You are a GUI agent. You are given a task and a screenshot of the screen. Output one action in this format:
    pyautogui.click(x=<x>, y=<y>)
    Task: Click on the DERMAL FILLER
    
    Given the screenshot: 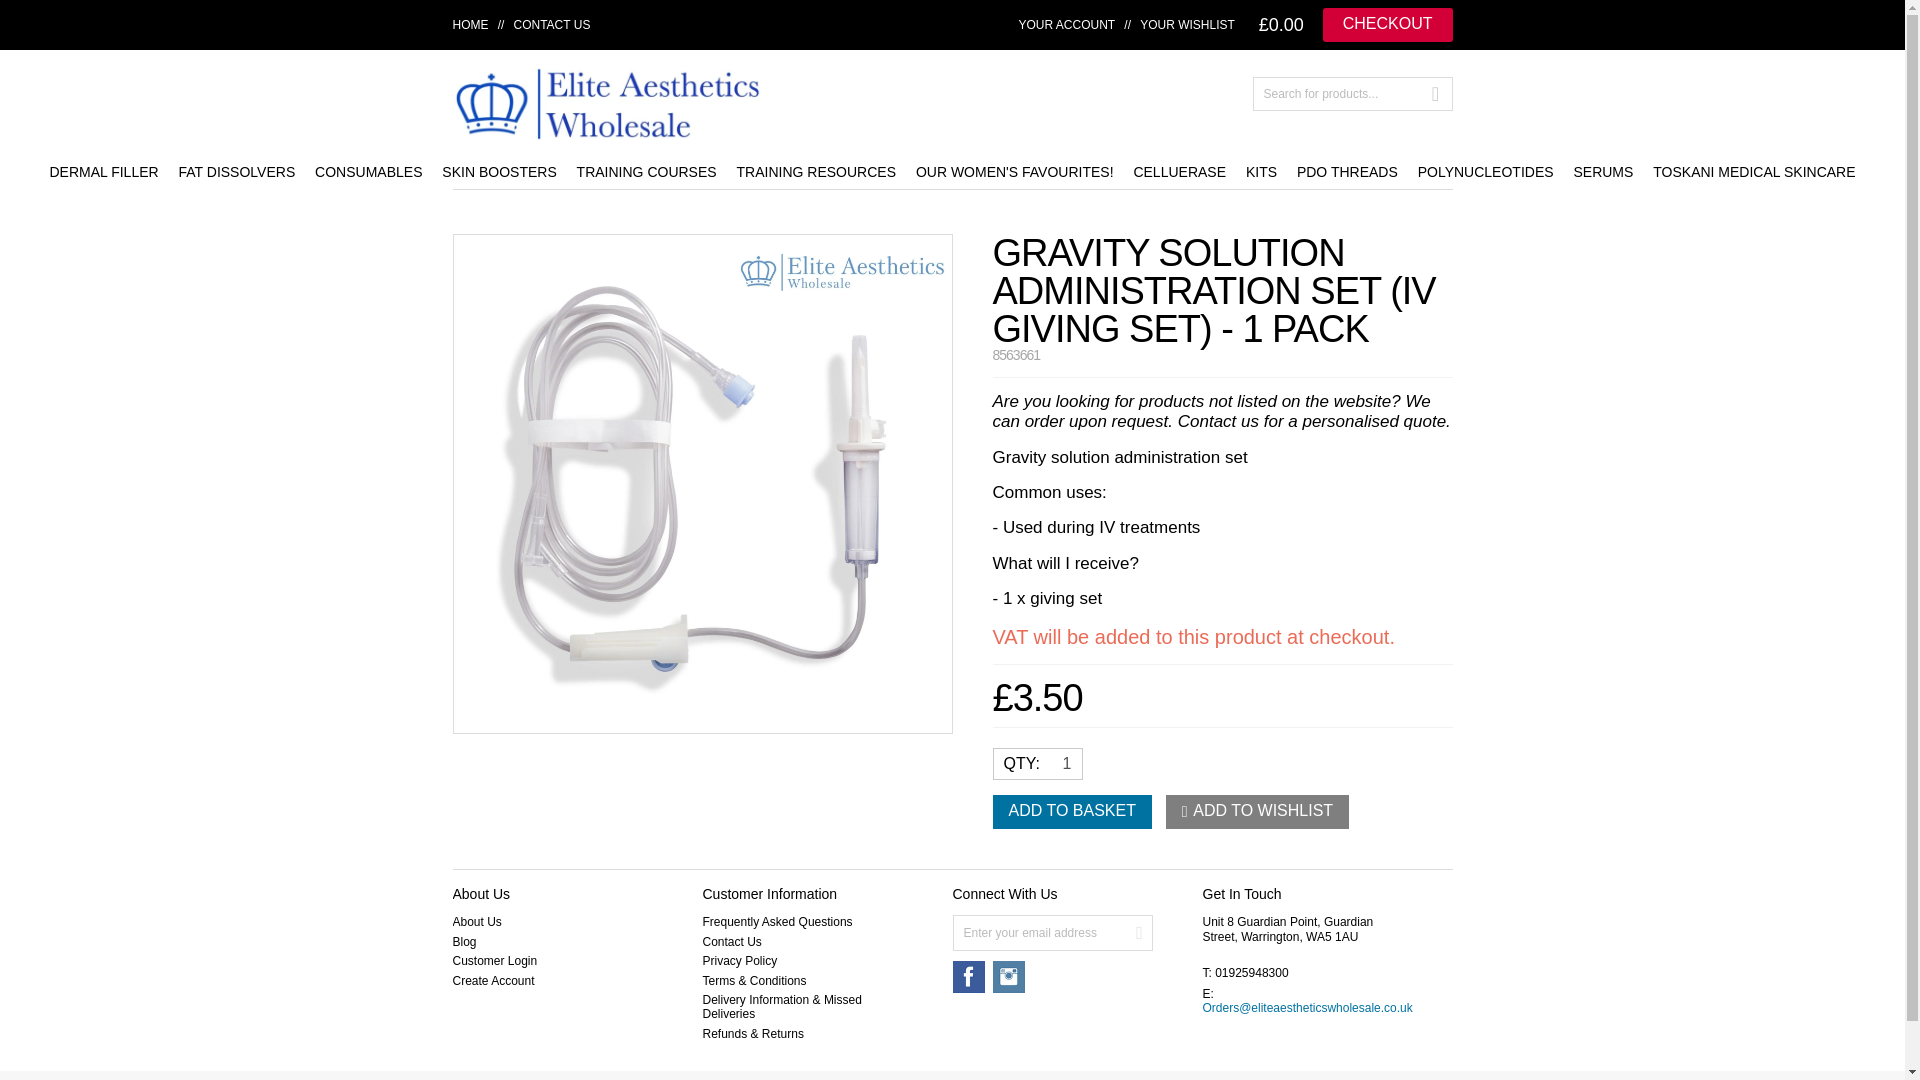 What is the action you would take?
    pyautogui.click(x=102, y=172)
    